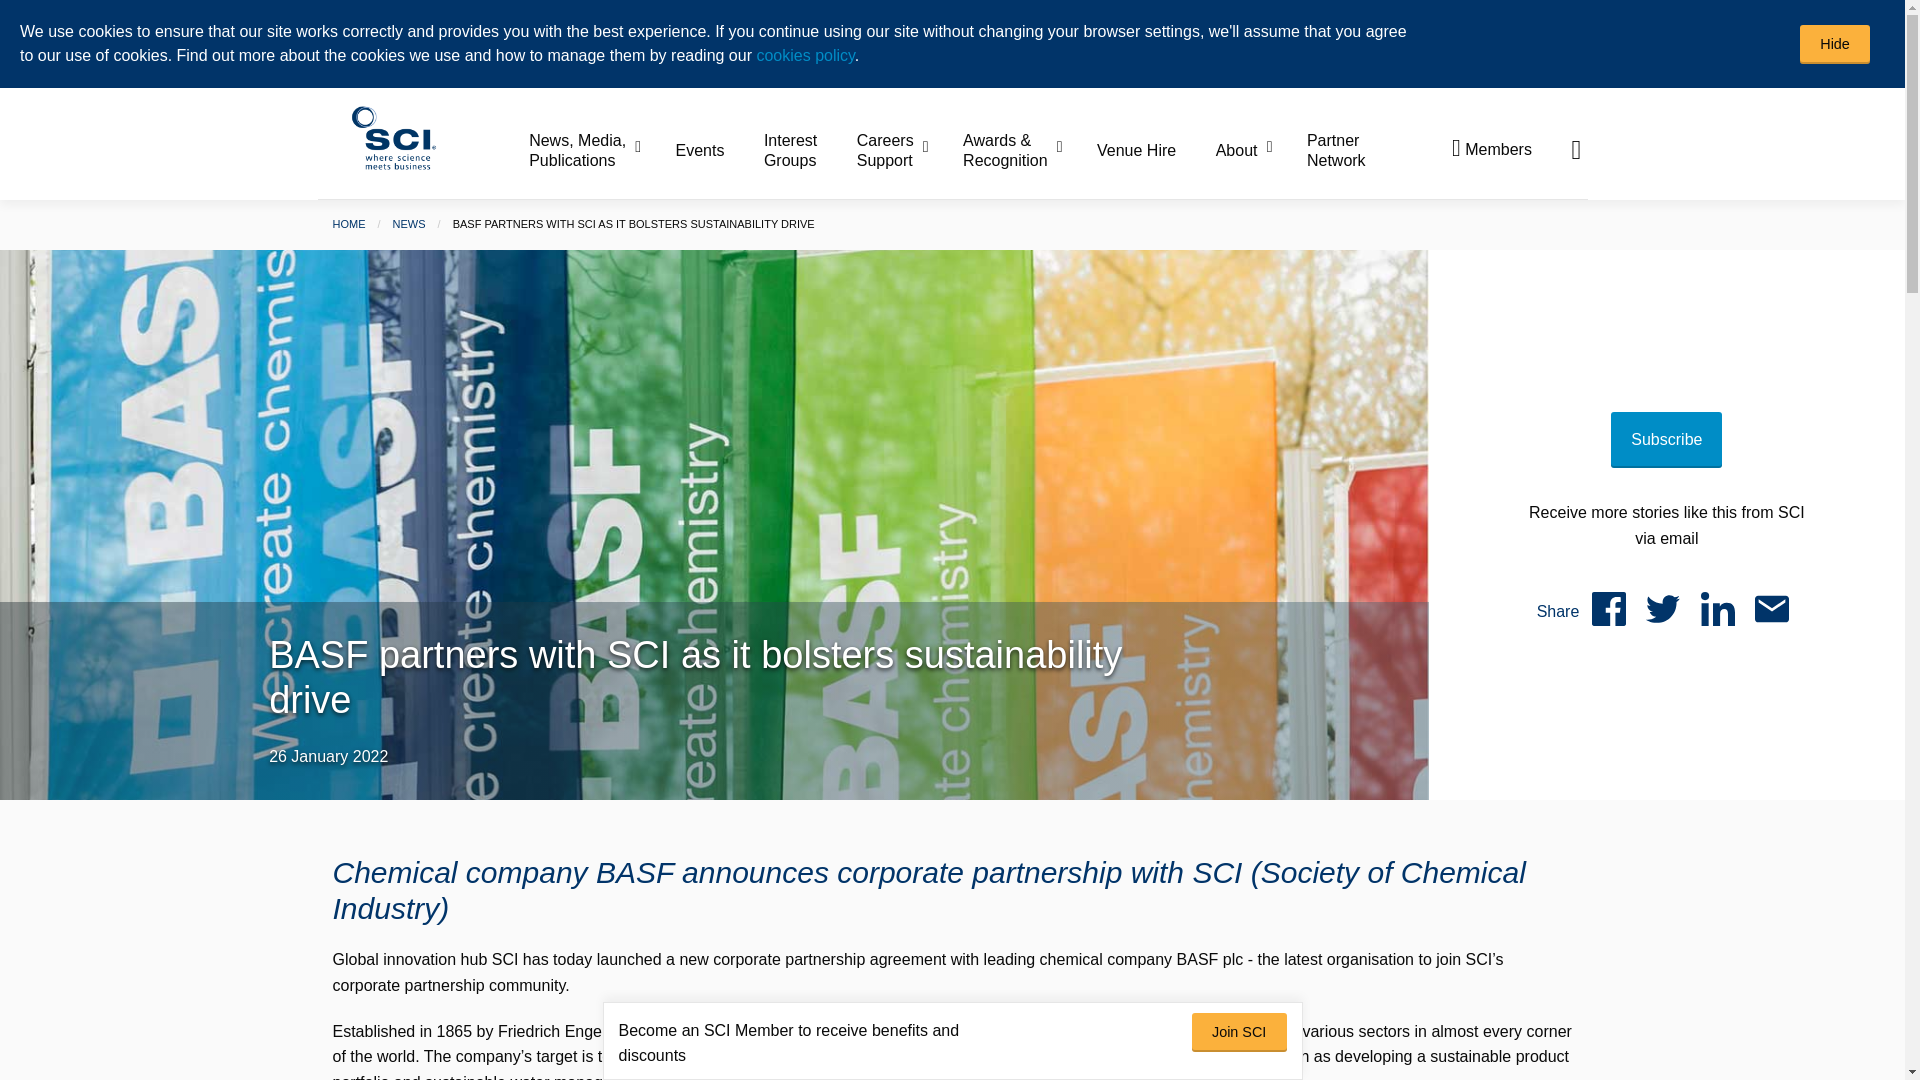 Image resolution: width=1920 pixels, height=1080 pixels. What do you see at coordinates (808, 151) in the screenshot?
I see `Interest Groups` at bounding box center [808, 151].